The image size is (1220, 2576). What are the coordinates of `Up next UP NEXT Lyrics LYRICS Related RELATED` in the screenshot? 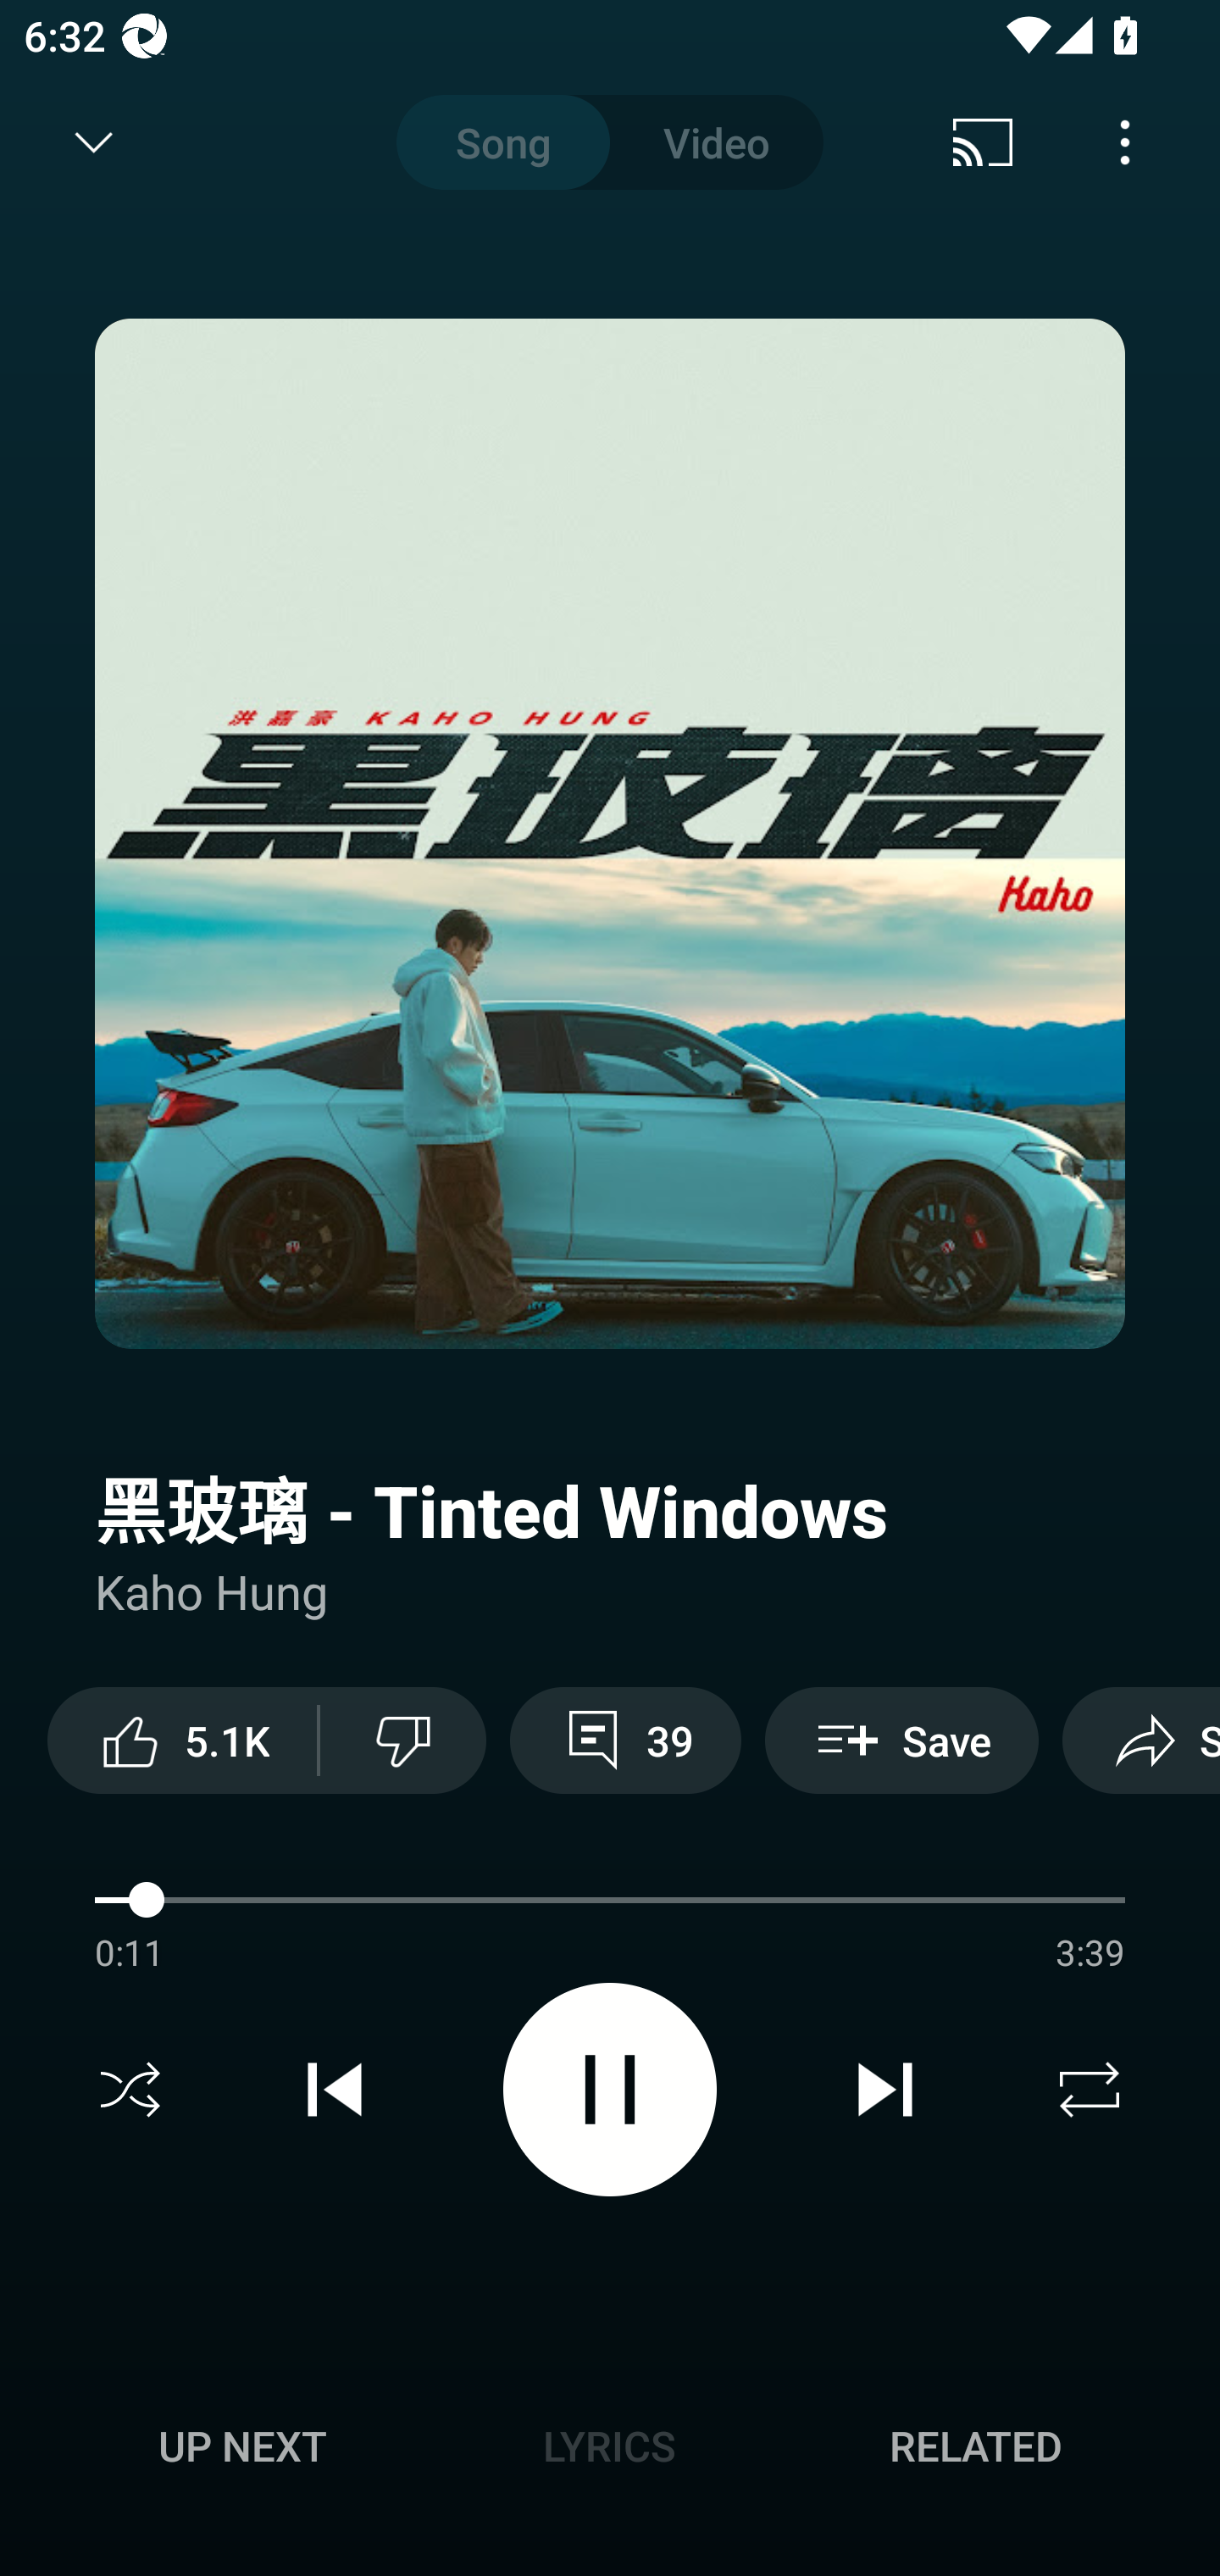 It's located at (610, 2451).